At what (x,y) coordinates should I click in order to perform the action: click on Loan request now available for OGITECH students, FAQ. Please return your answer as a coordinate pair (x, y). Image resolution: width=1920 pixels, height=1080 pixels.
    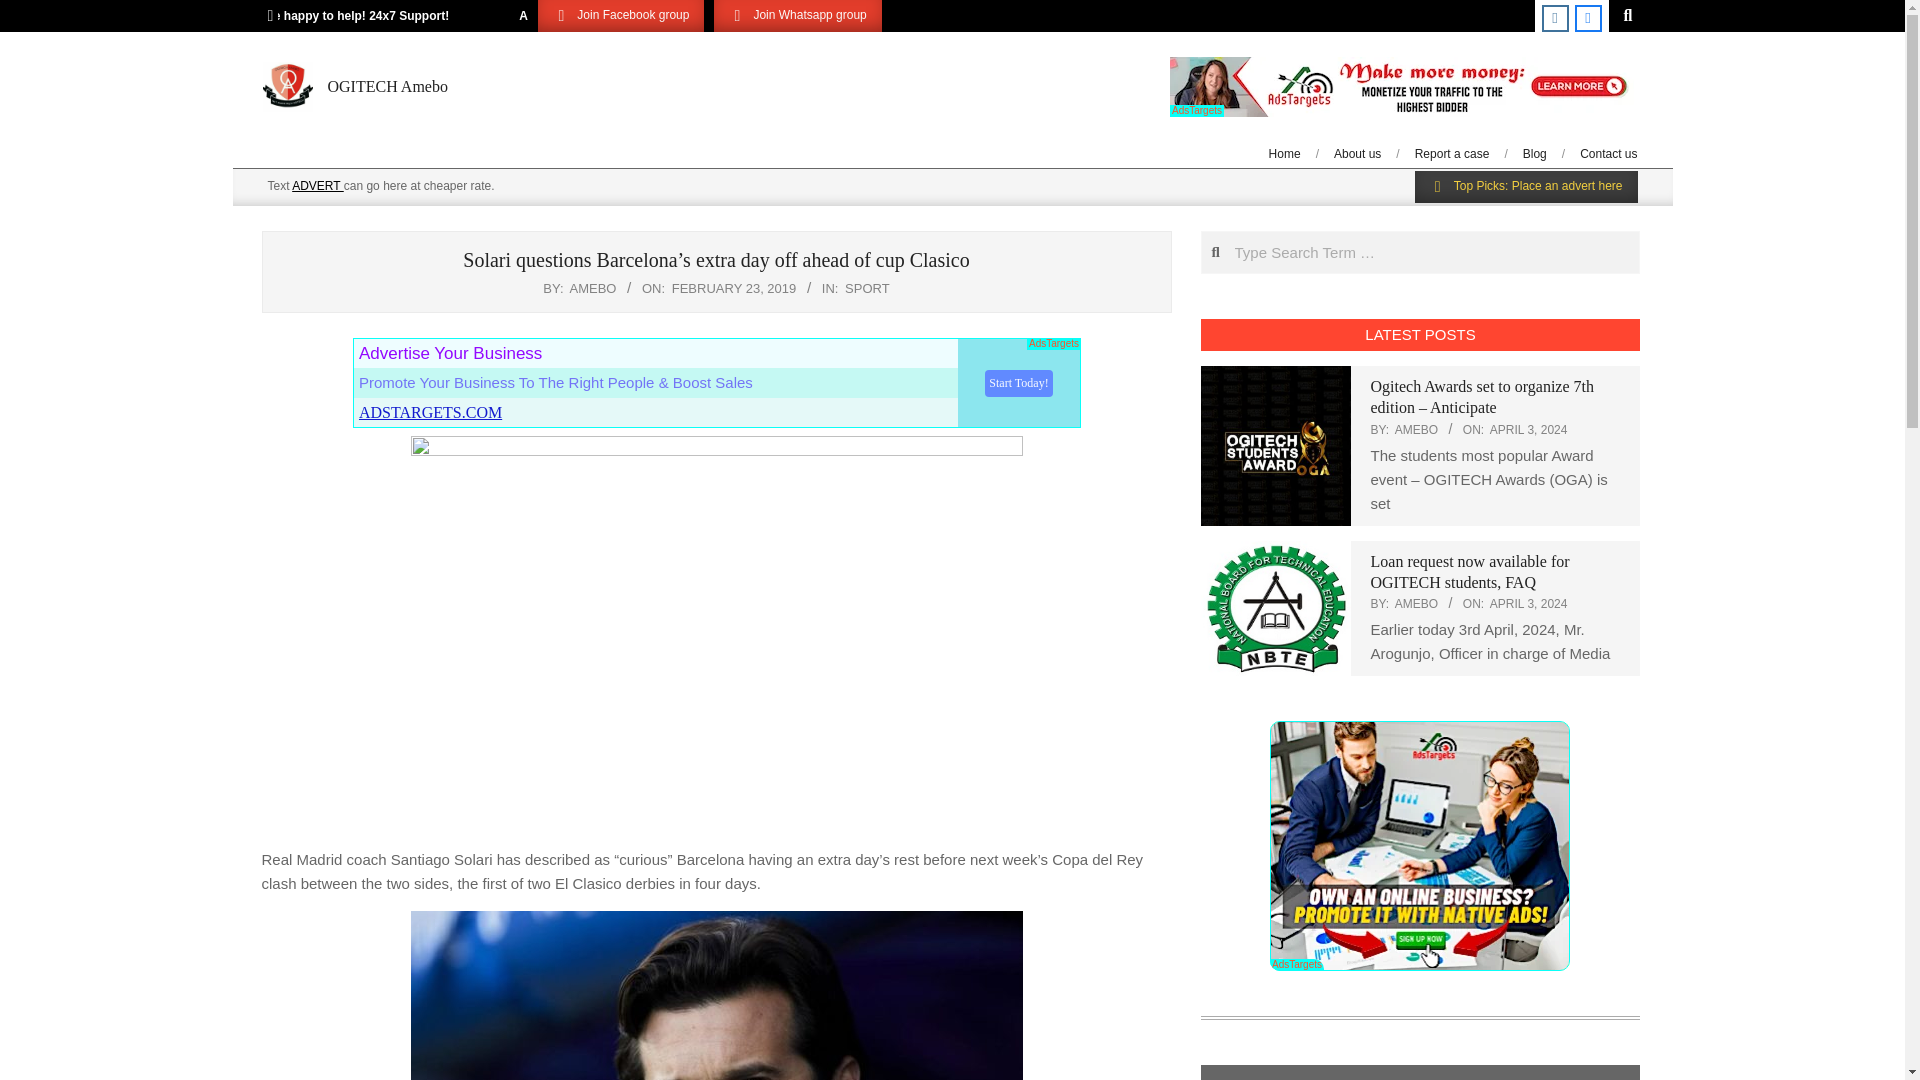
    Looking at the image, I should click on (1469, 571).